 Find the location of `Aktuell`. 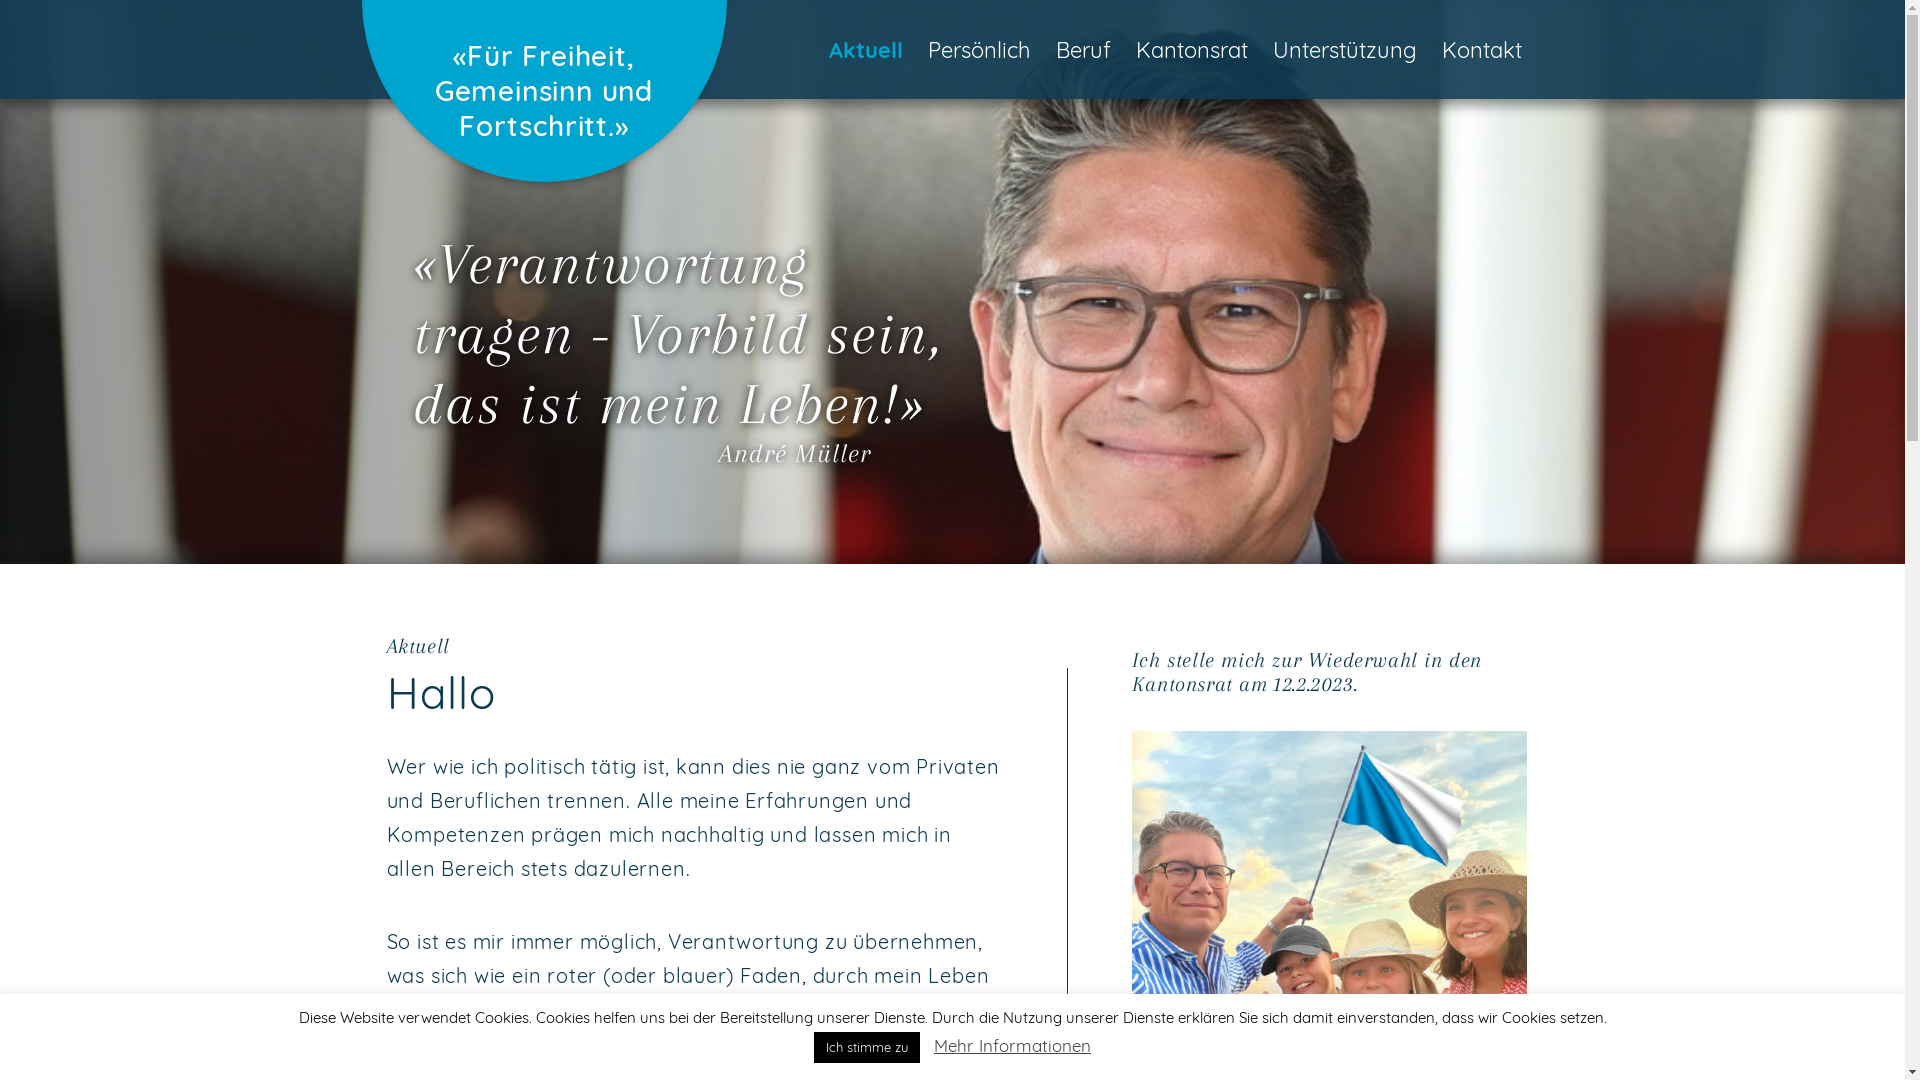

Aktuell is located at coordinates (865, 50).